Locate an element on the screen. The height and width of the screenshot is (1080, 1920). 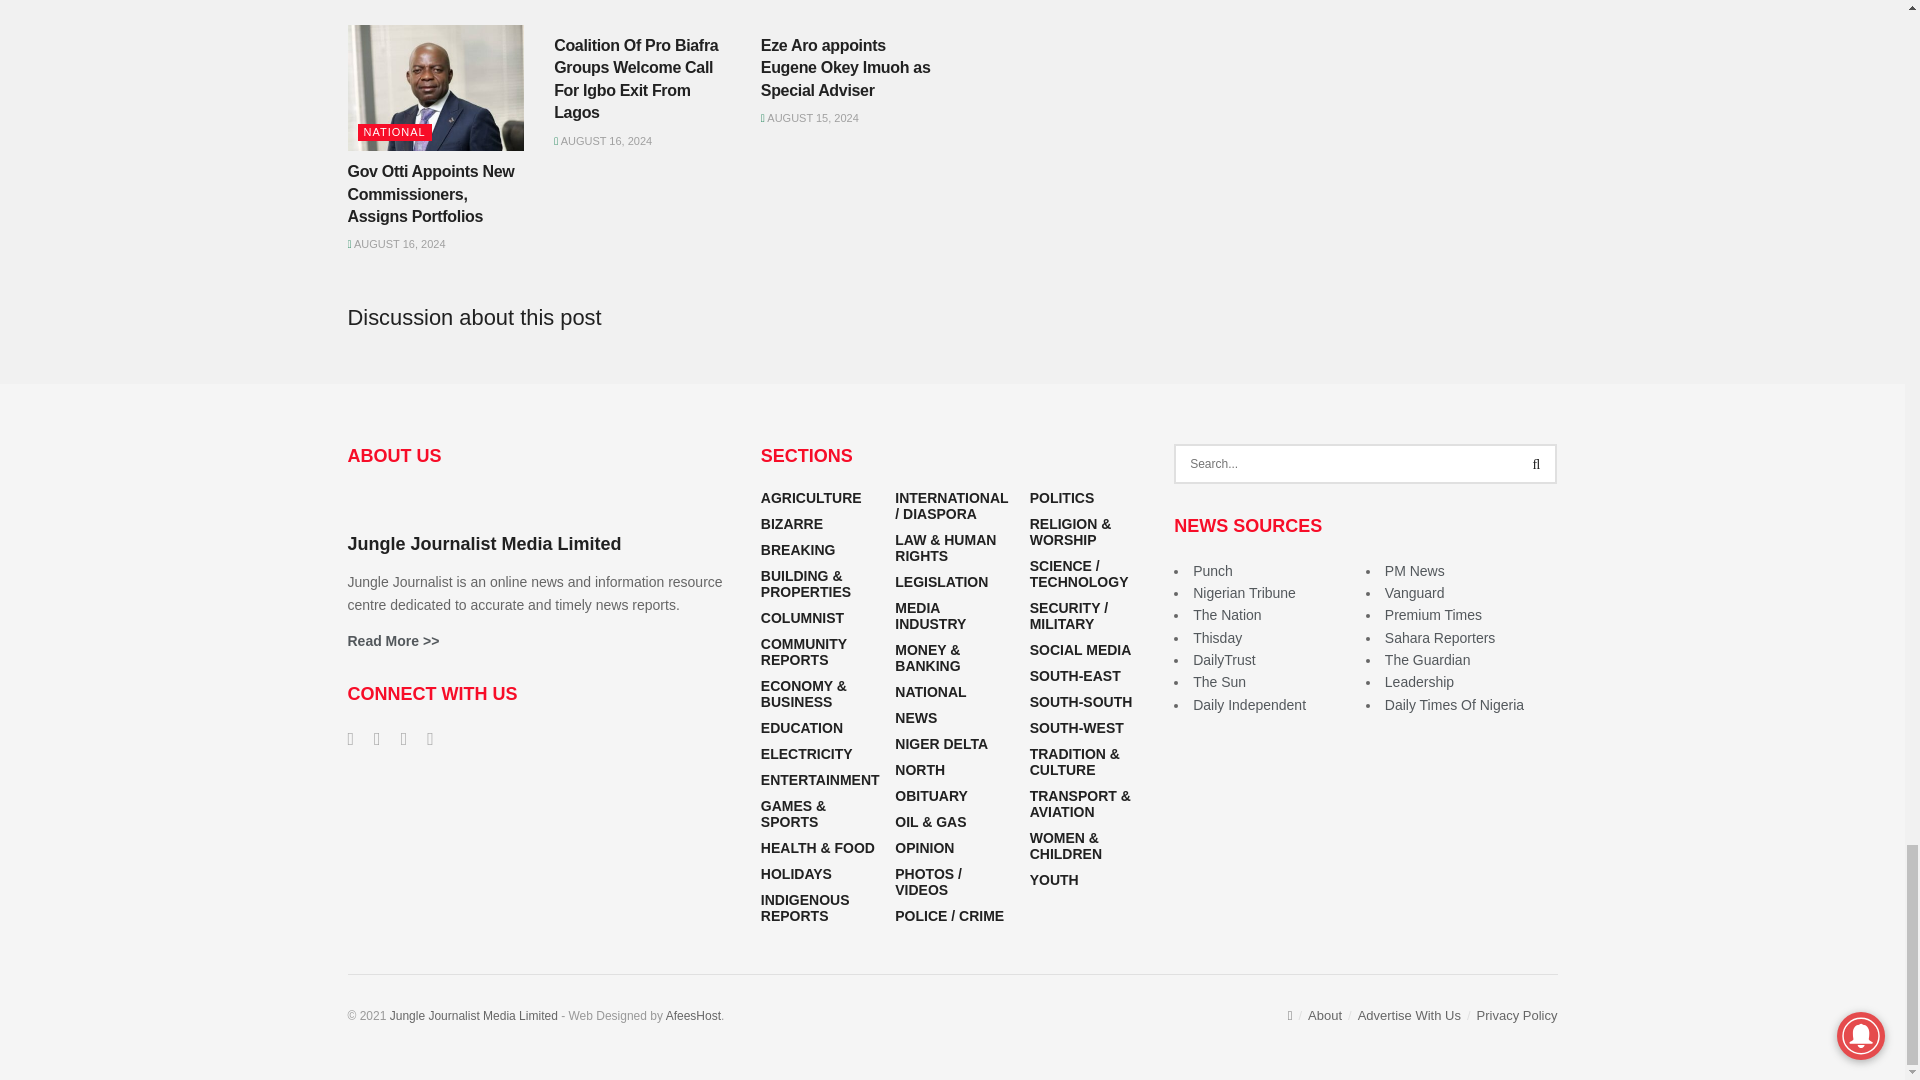
About Jungle Journalist Media Limited is located at coordinates (393, 640).